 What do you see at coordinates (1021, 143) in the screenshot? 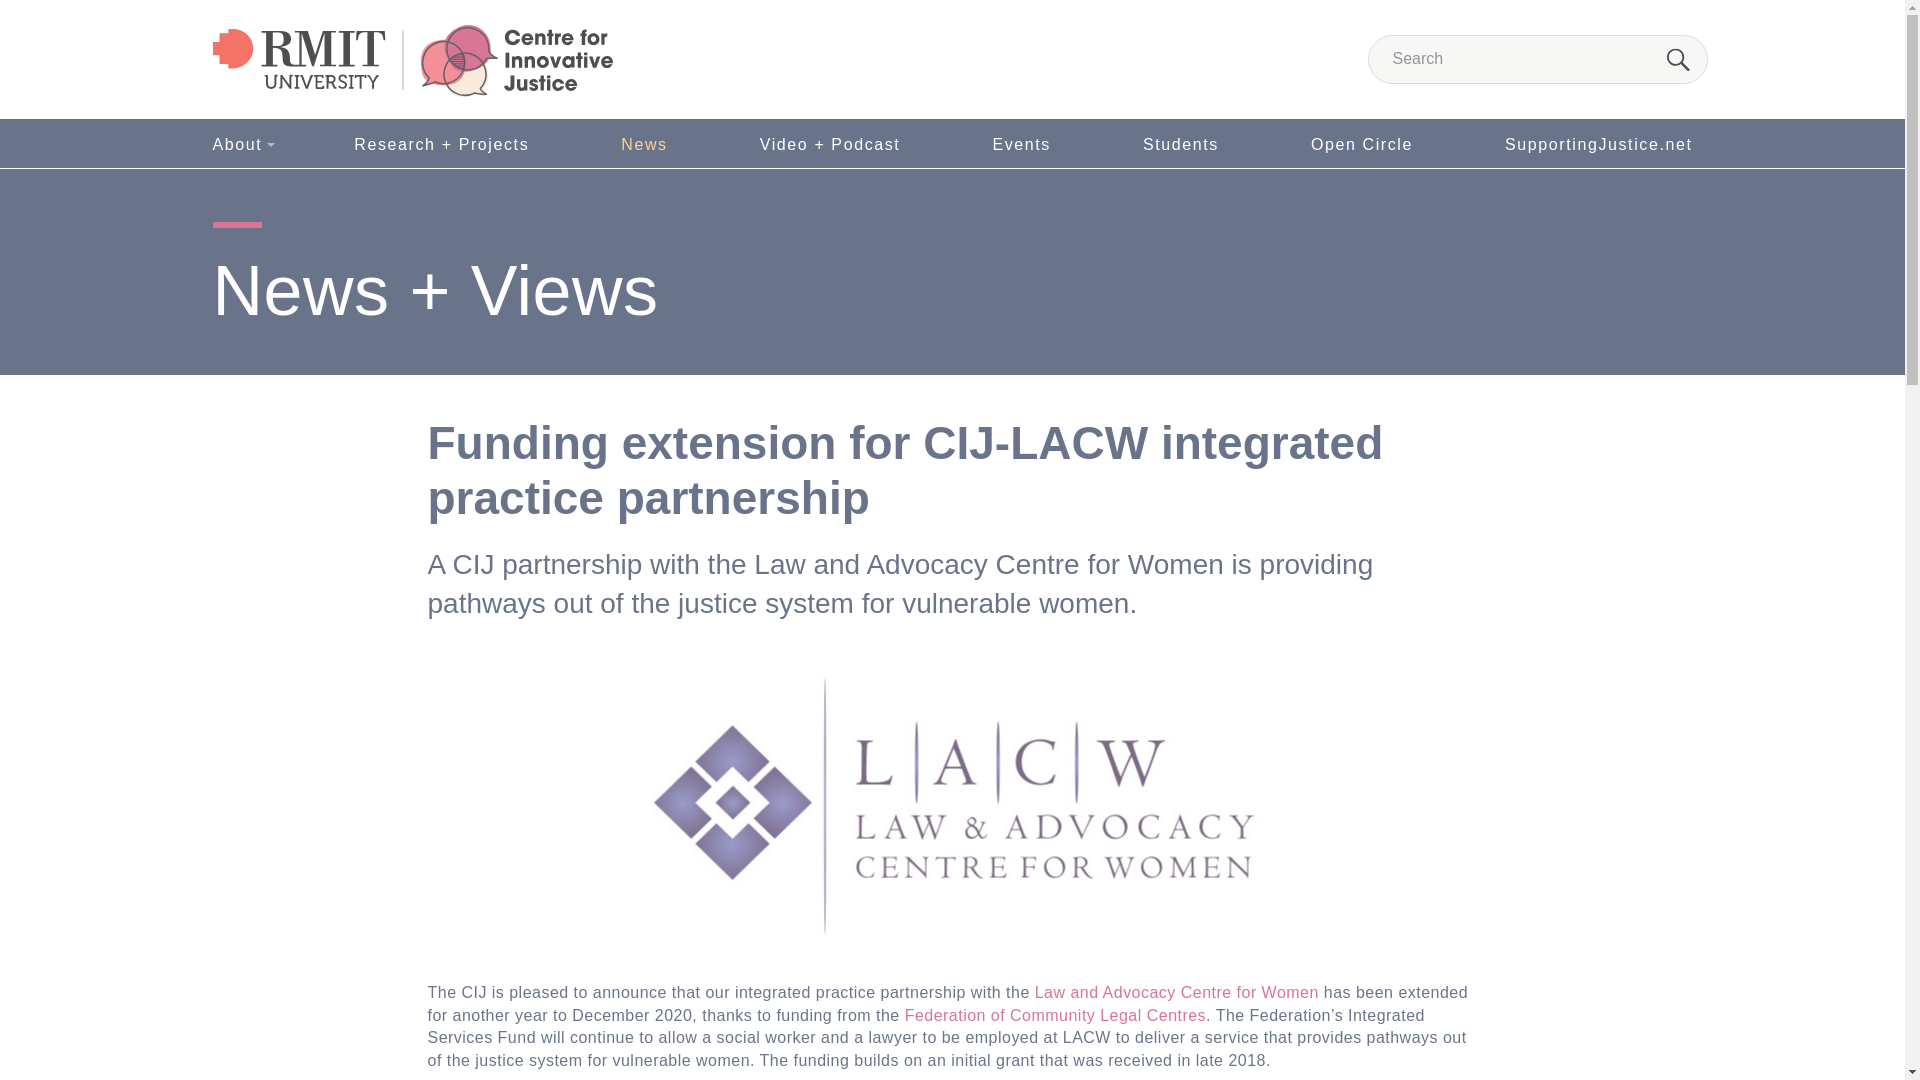
I see `Events` at bounding box center [1021, 143].